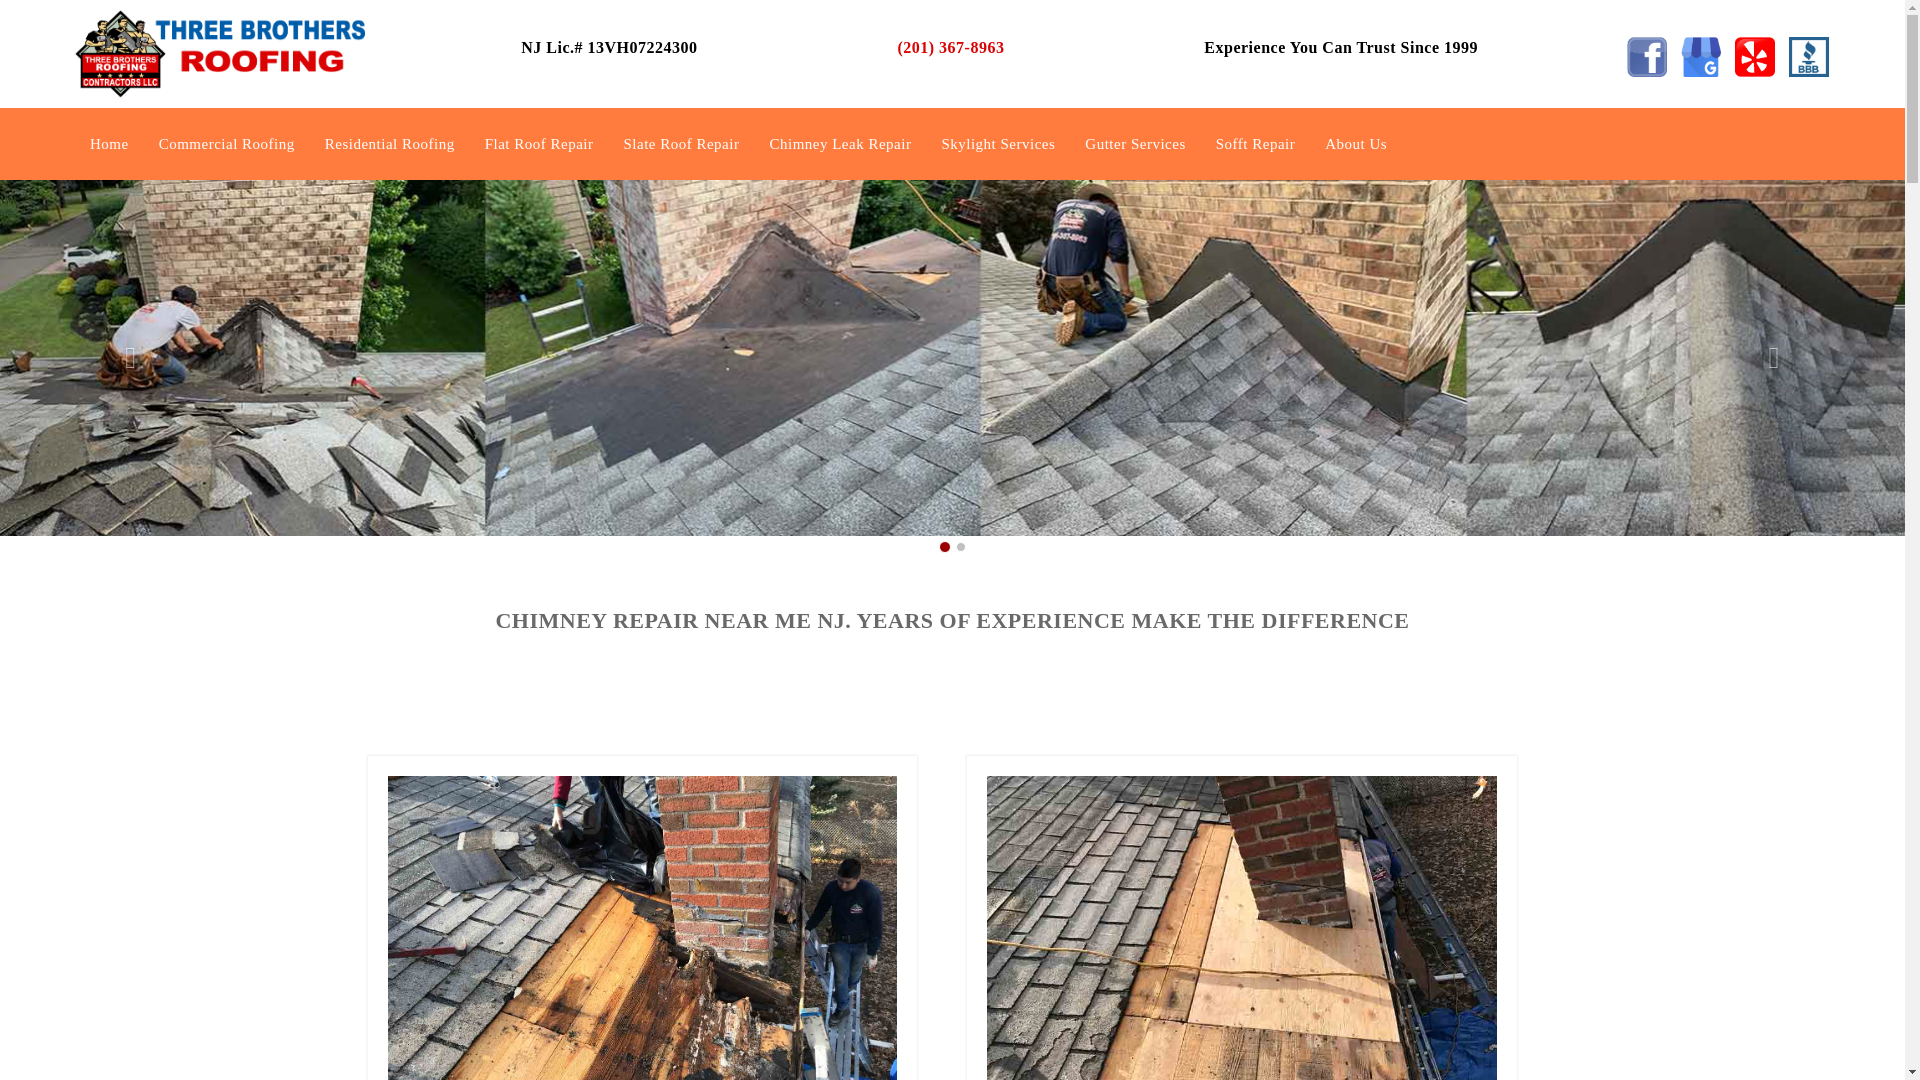 Image resolution: width=1920 pixels, height=1080 pixels. I want to click on Experience You Can Trust Since 1999 , so click(1342, 48).